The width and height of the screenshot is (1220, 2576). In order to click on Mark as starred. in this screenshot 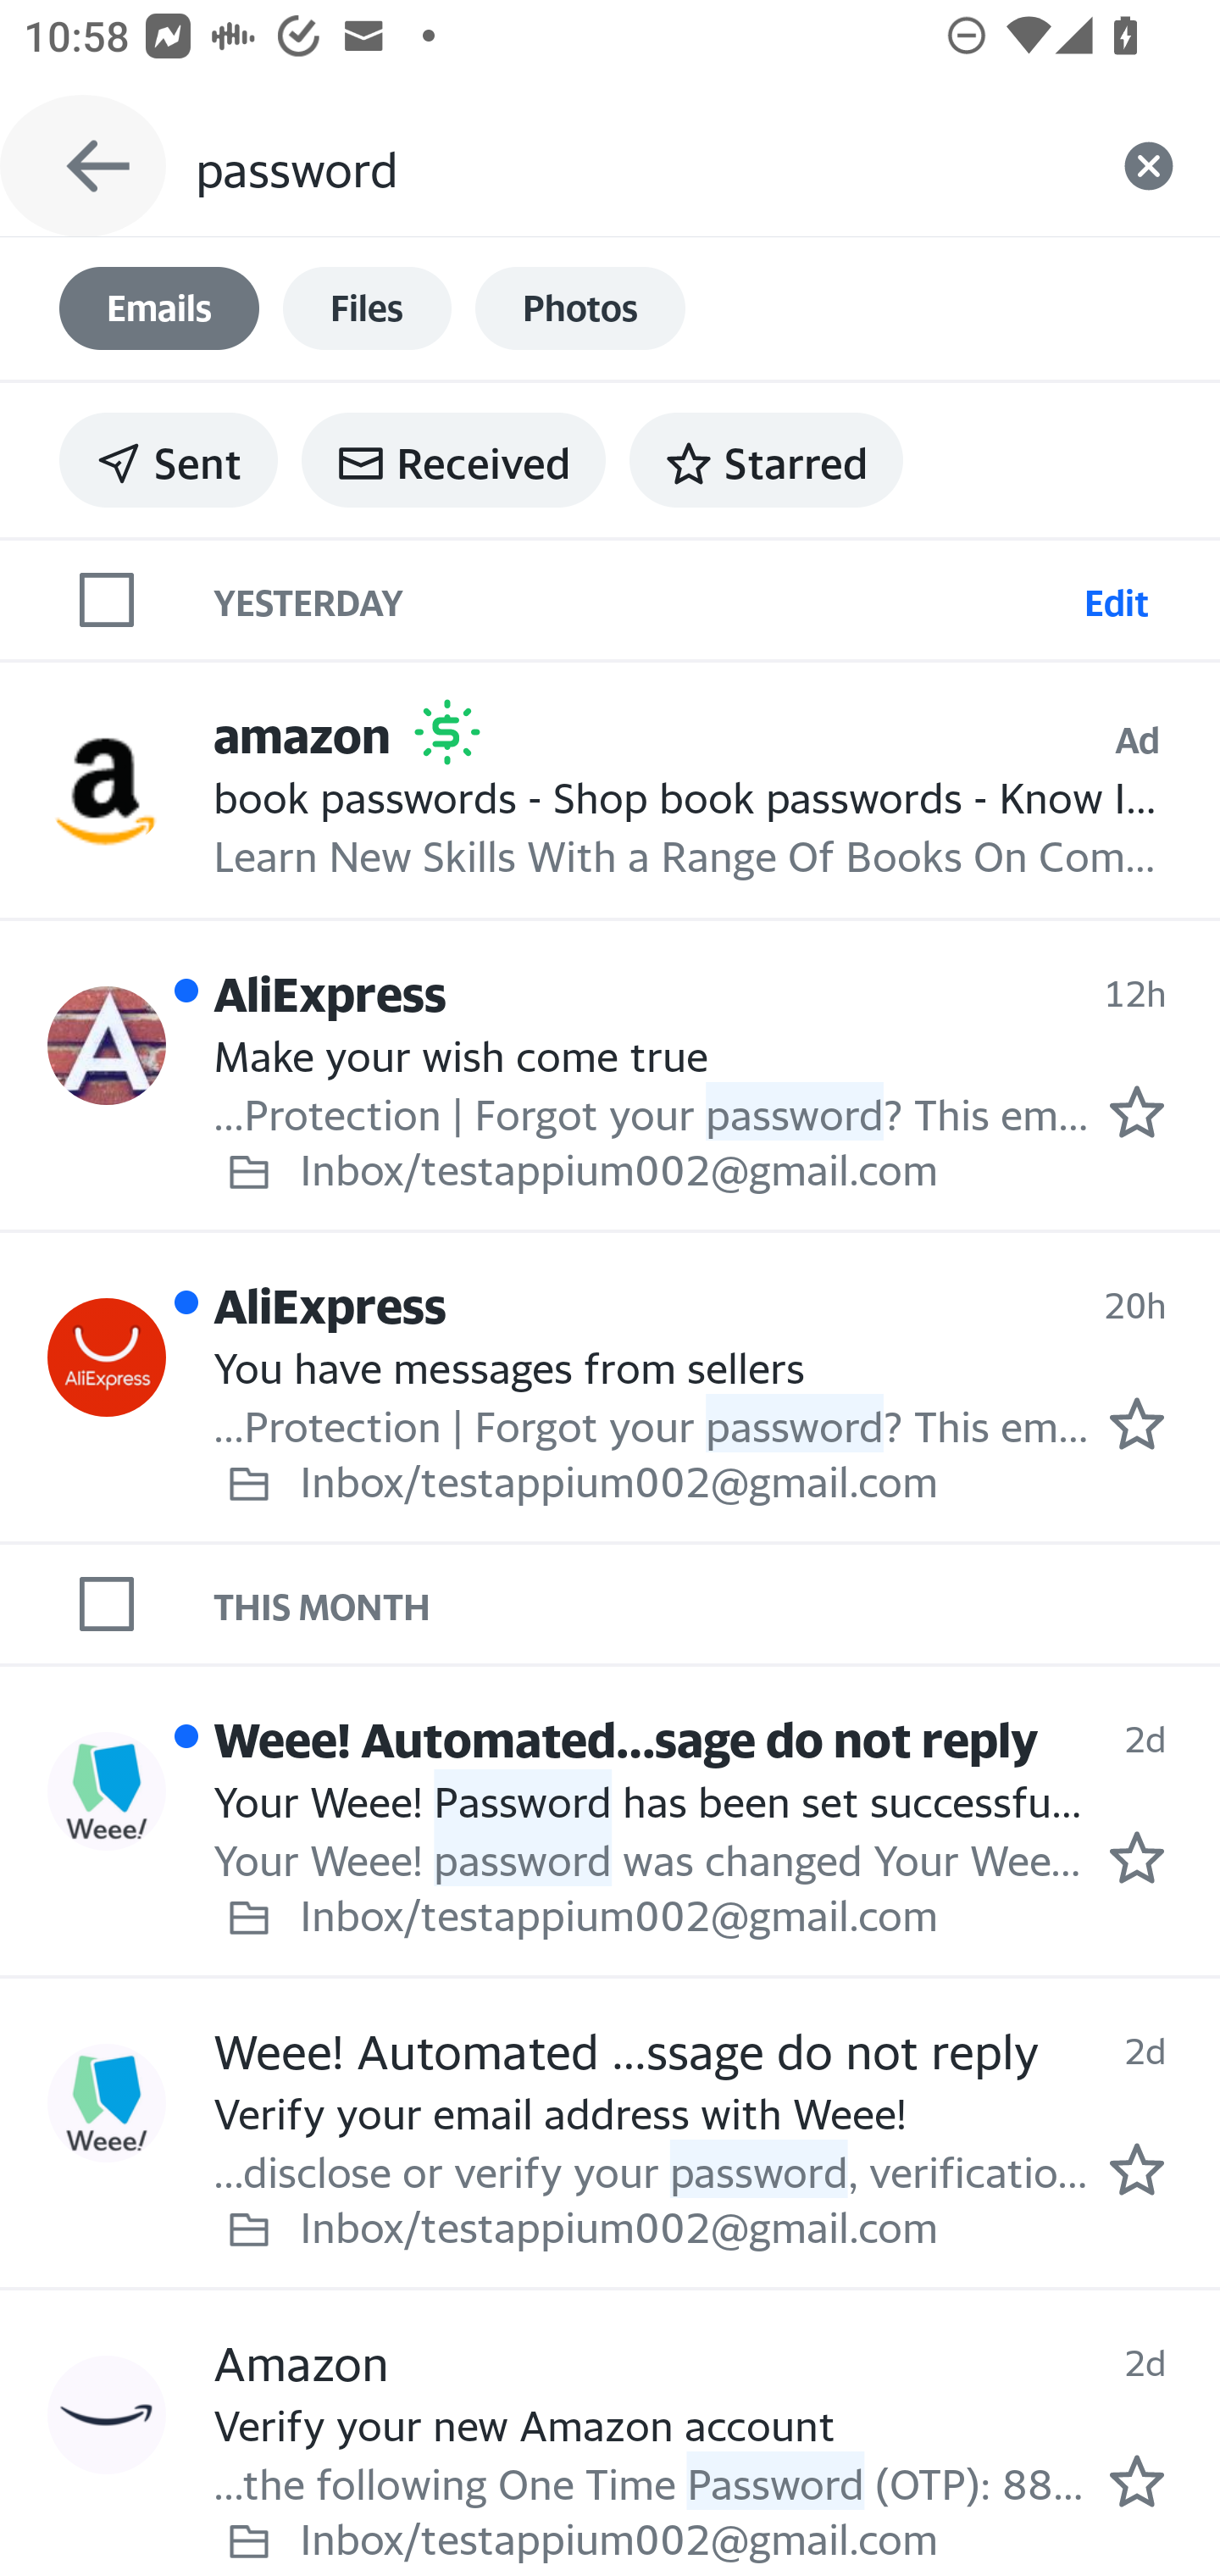, I will do `click(1137, 1423)`.